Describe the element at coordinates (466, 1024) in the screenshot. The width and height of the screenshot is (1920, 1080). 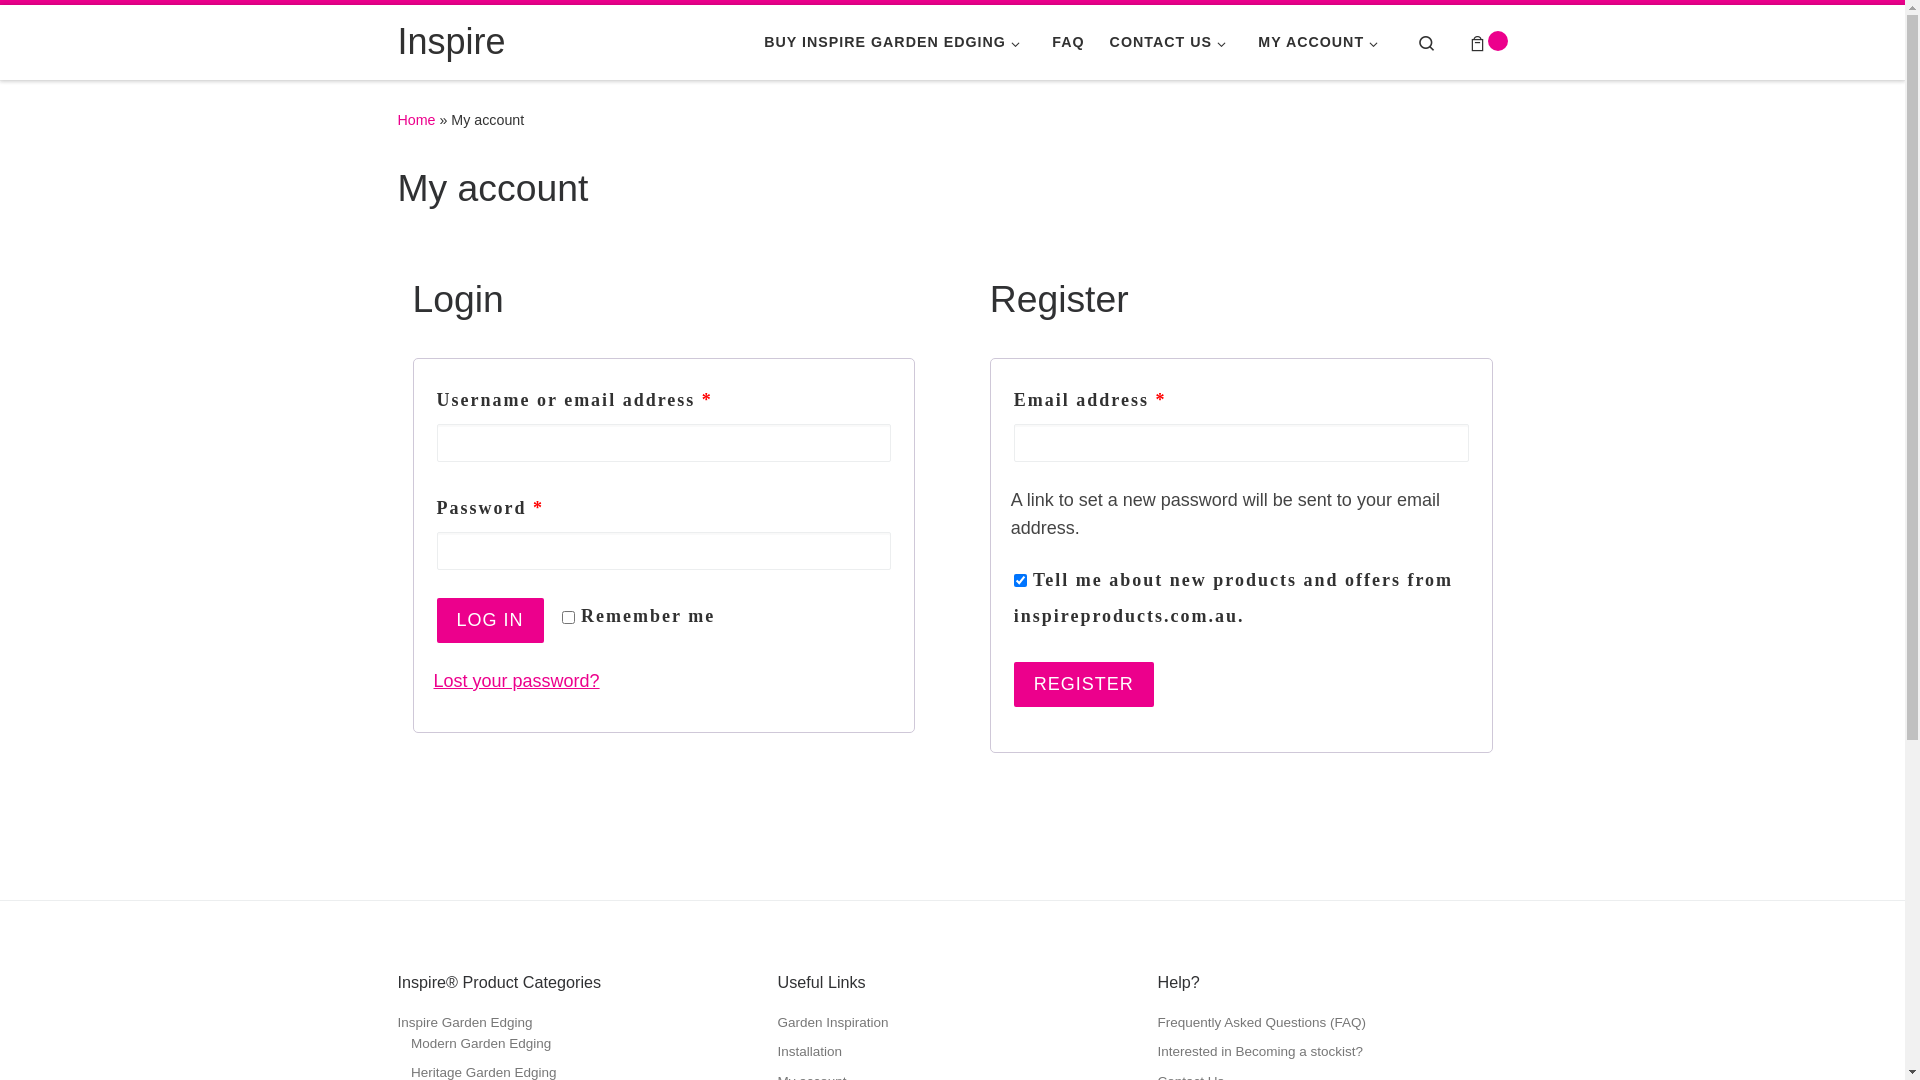
I see `Inspire Garden Edging` at that location.